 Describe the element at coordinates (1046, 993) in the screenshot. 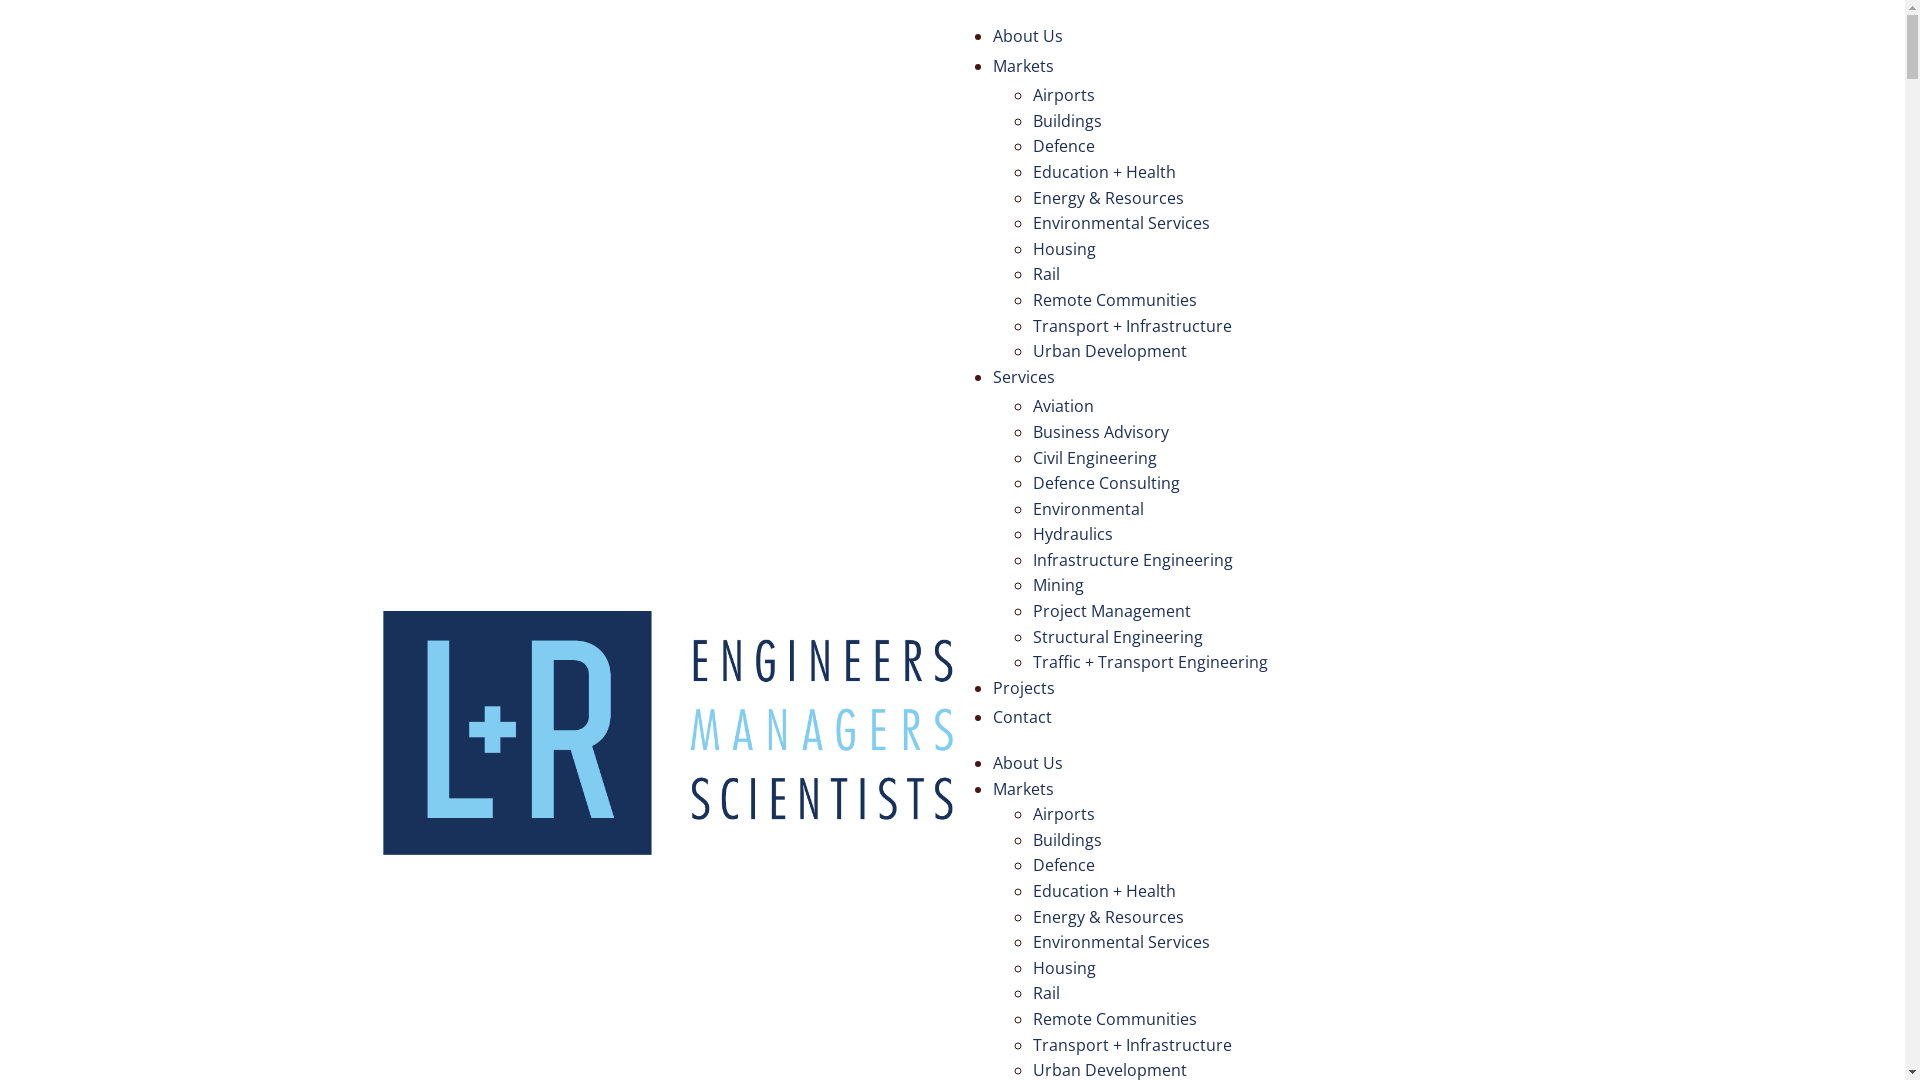

I see `Rail` at that location.